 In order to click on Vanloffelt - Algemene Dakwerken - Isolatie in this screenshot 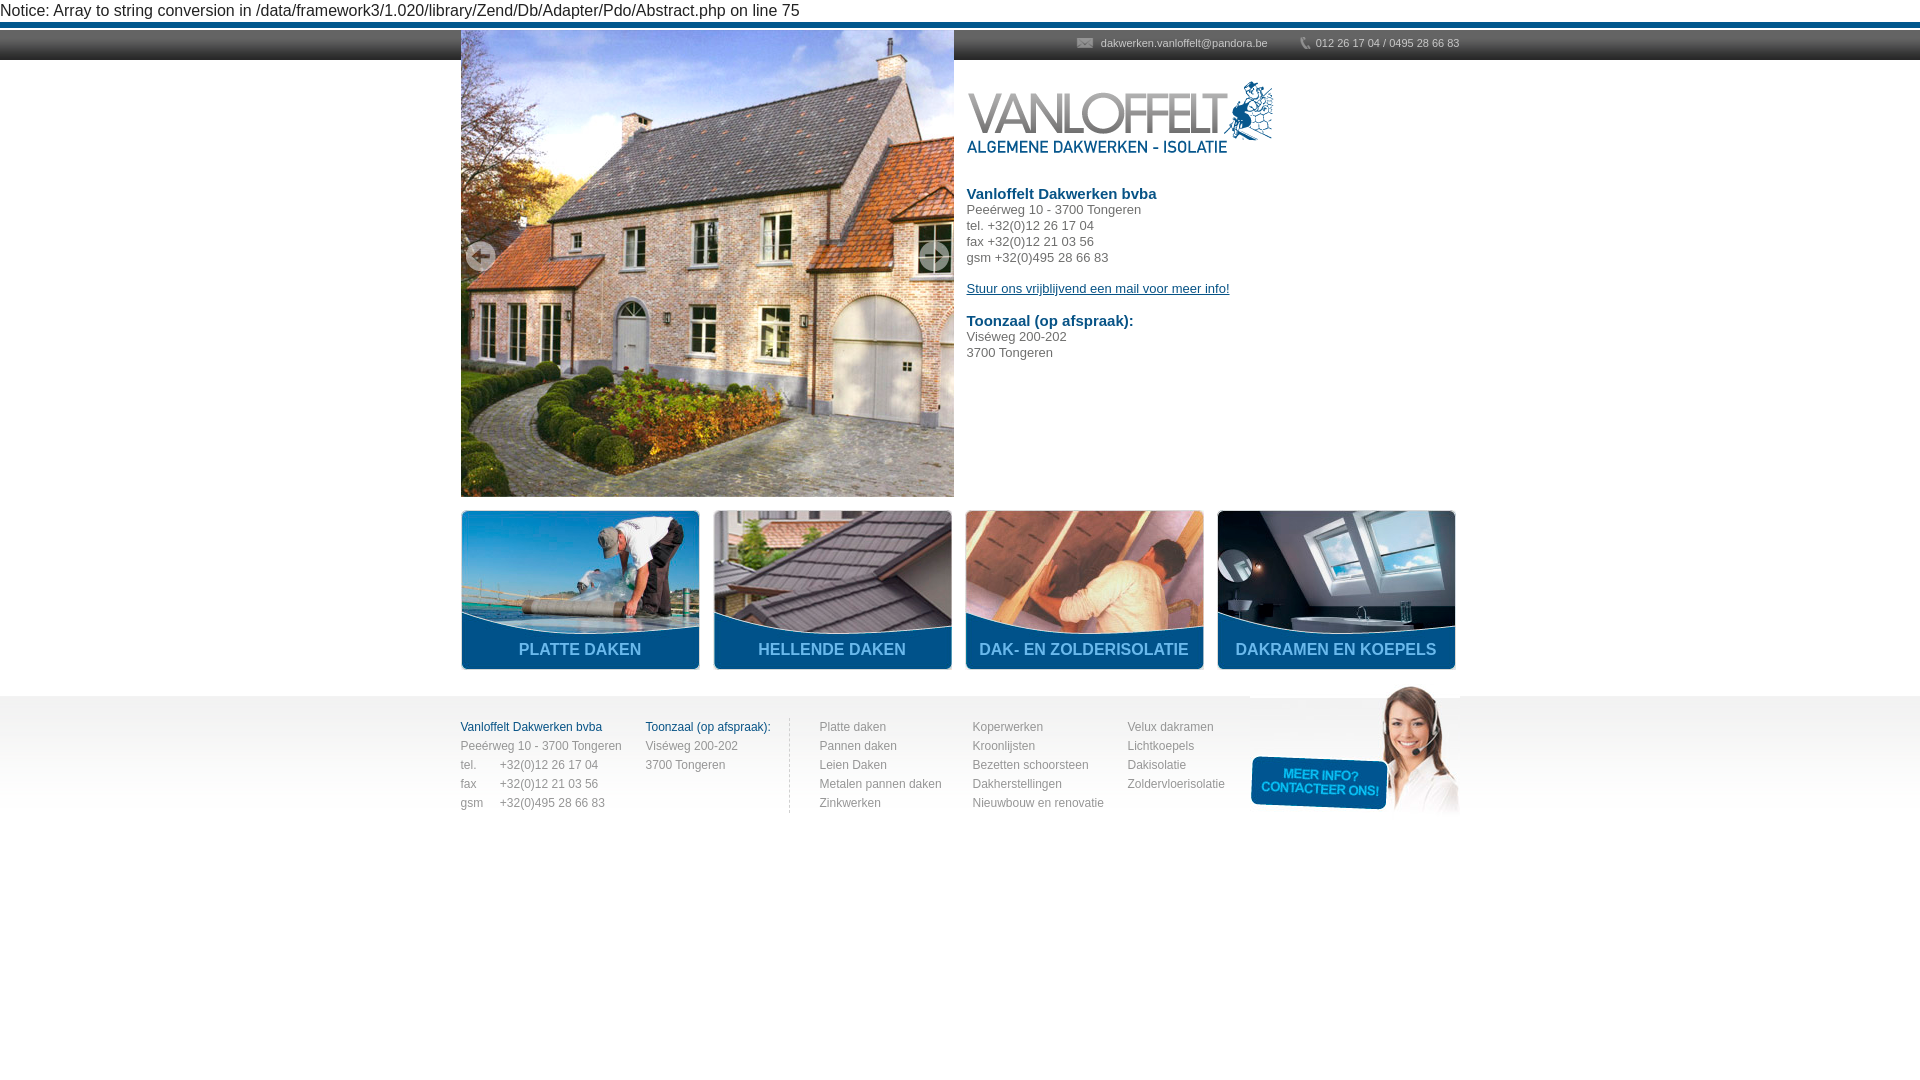, I will do `click(1120, 120)`.